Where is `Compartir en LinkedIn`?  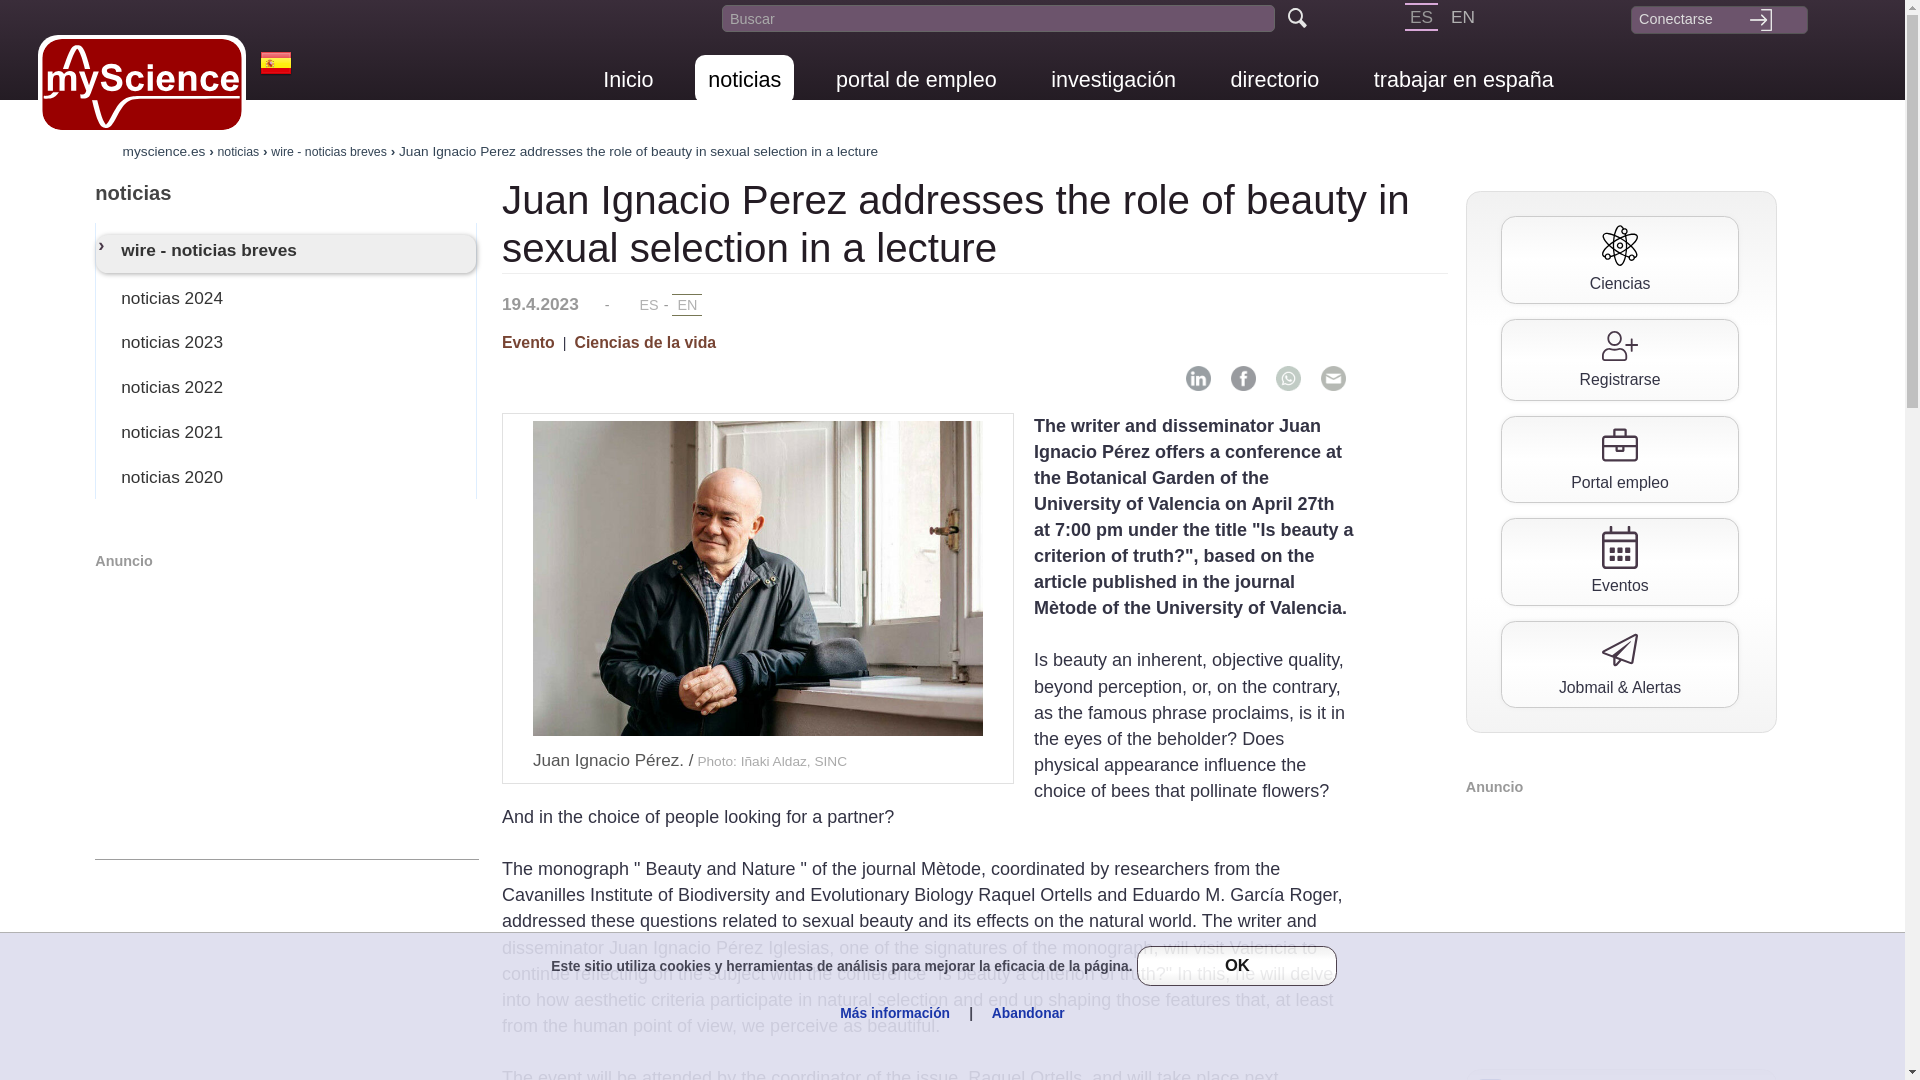
Compartir en LinkedIn is located at coordinates (1198, 378).